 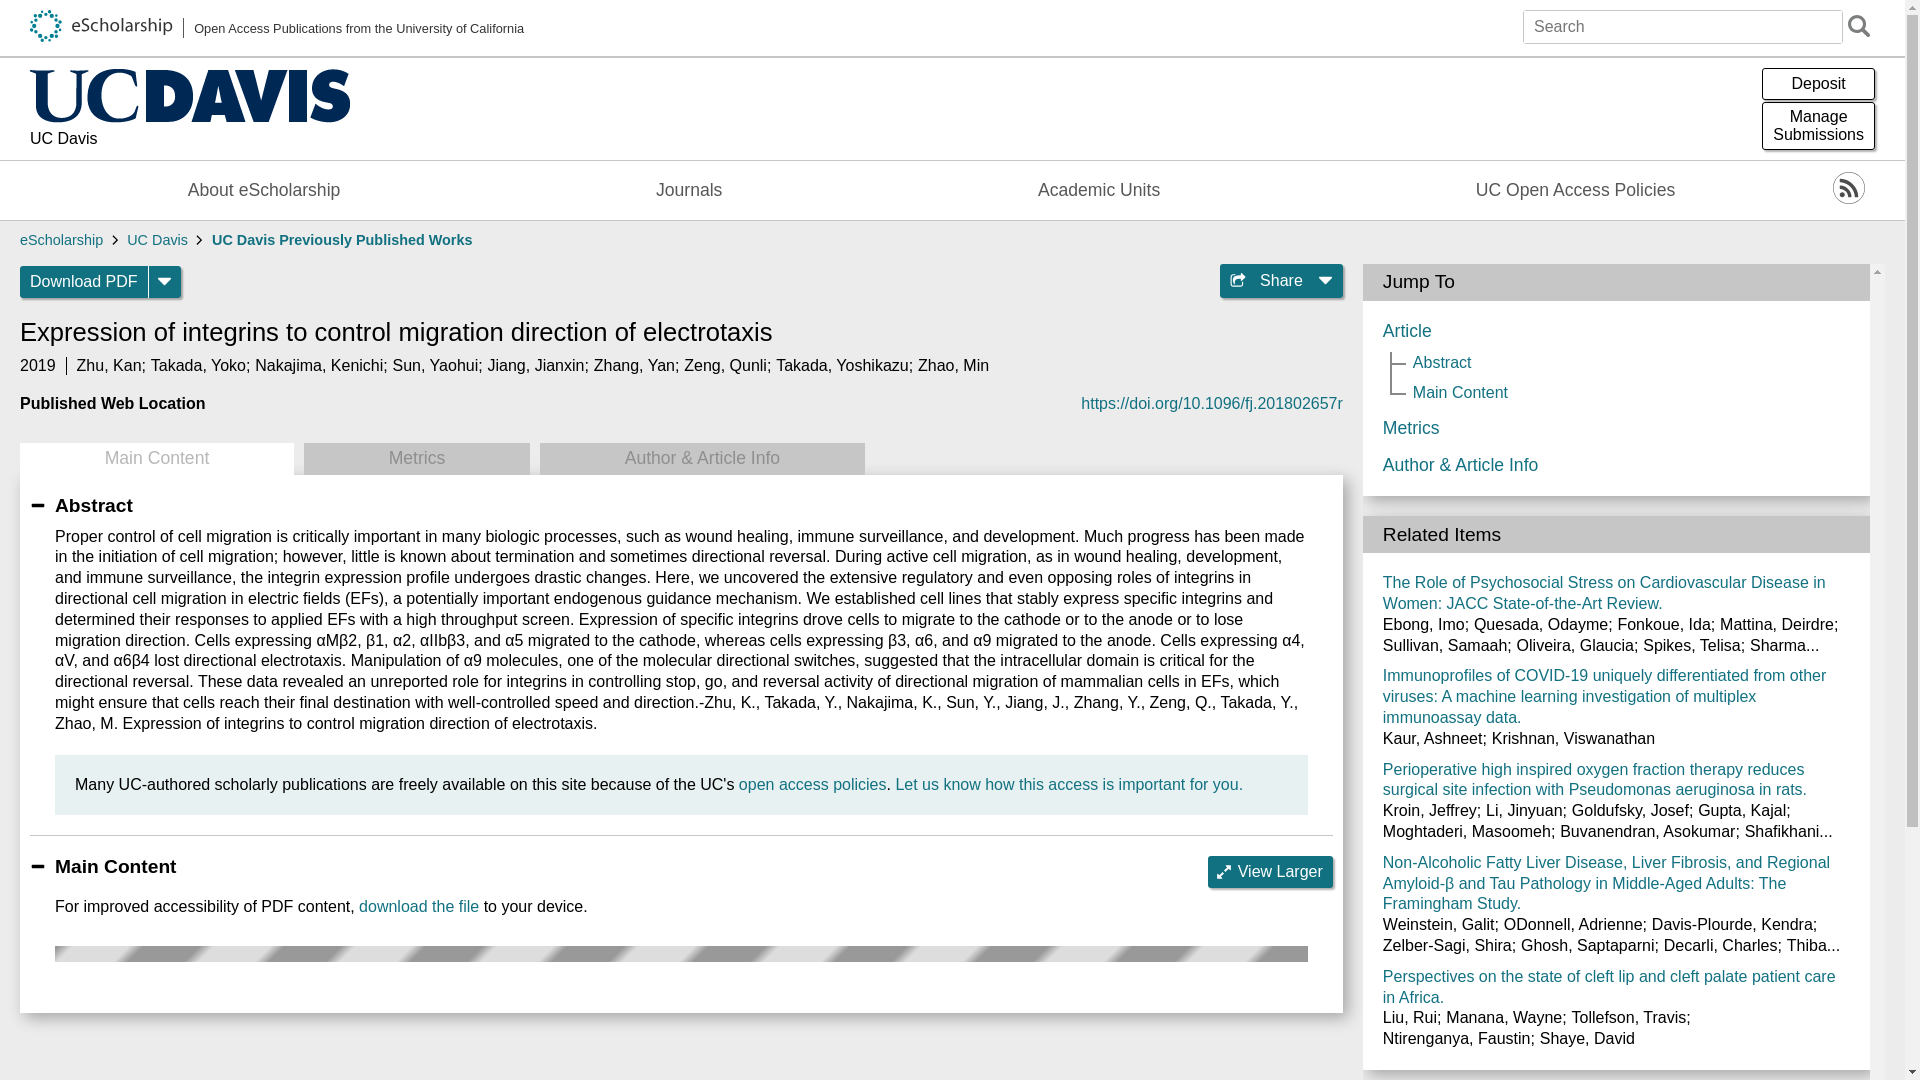 I want to click on open access policies, so click(x=813, y=784).